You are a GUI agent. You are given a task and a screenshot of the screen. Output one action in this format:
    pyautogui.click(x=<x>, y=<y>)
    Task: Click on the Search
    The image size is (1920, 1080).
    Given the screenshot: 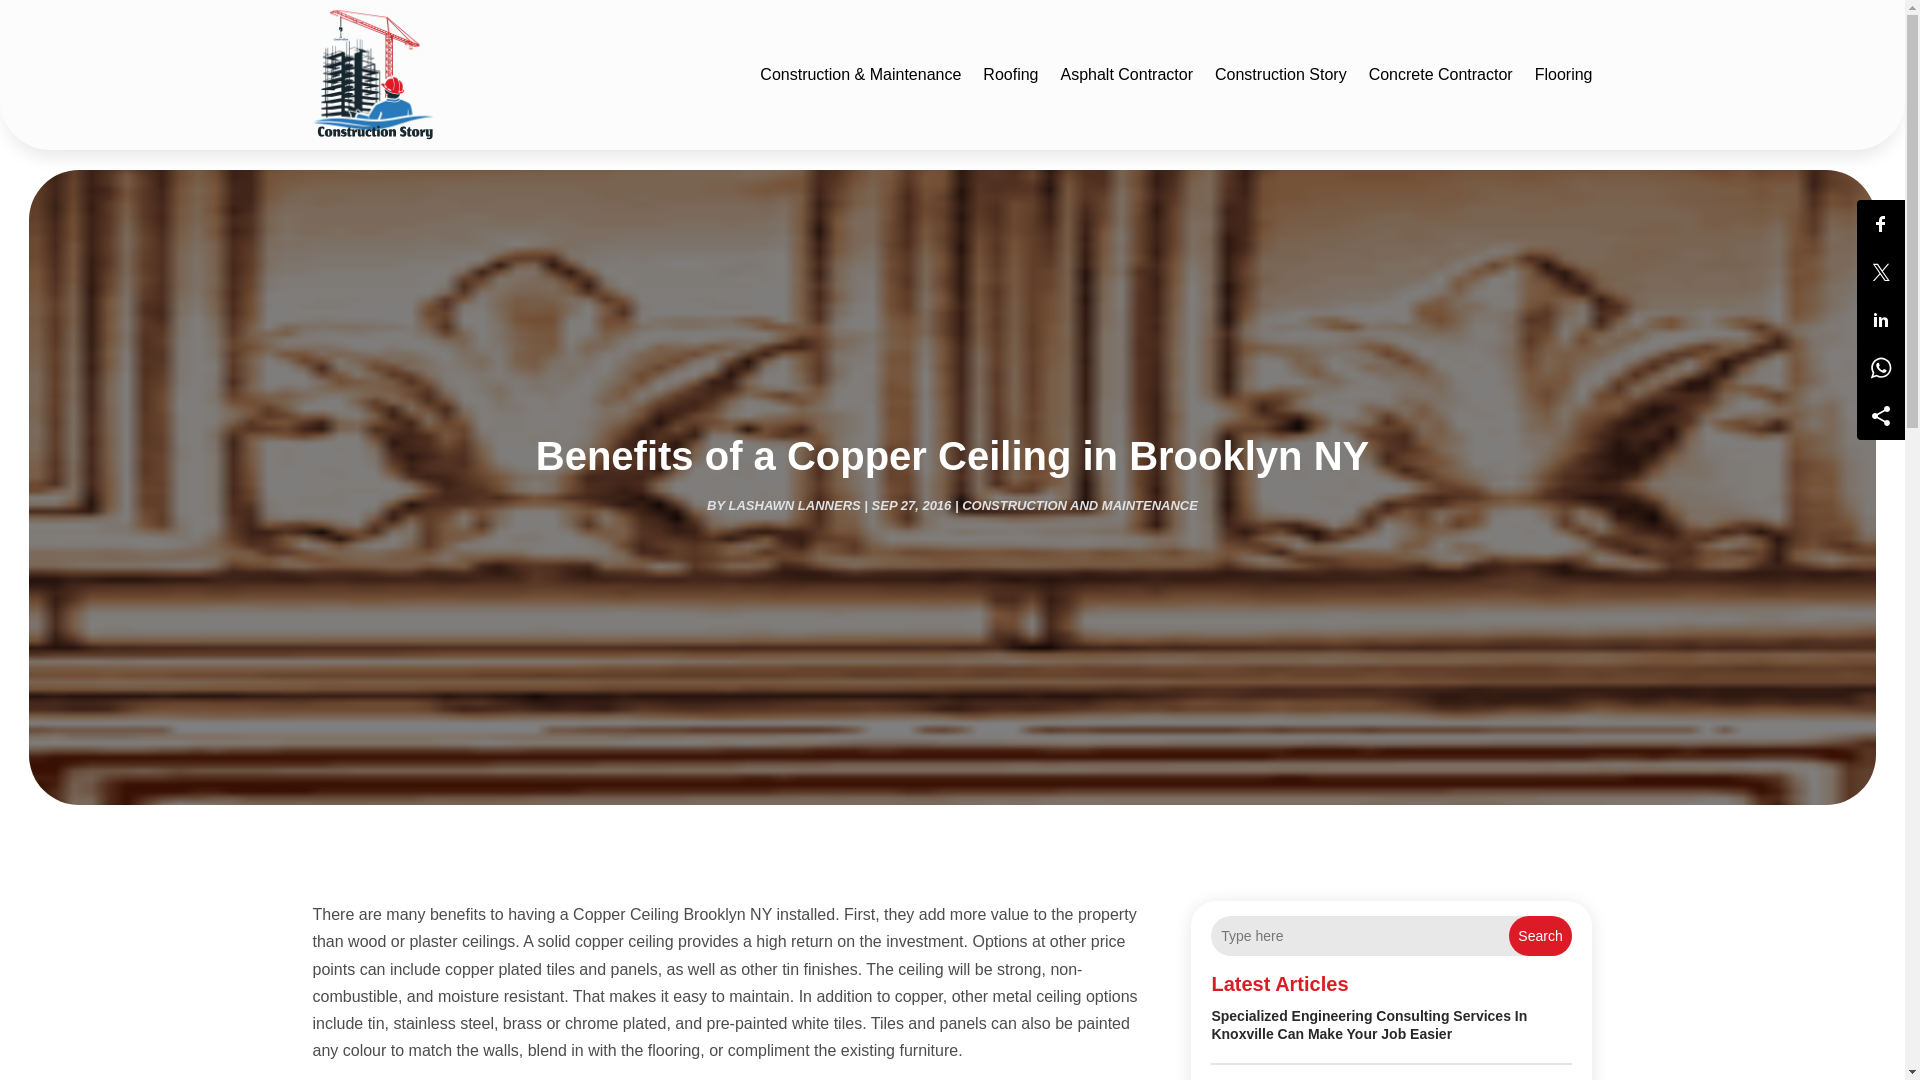 What is the action you would take?
    pyautogui.click(x=1540, y=935)
    